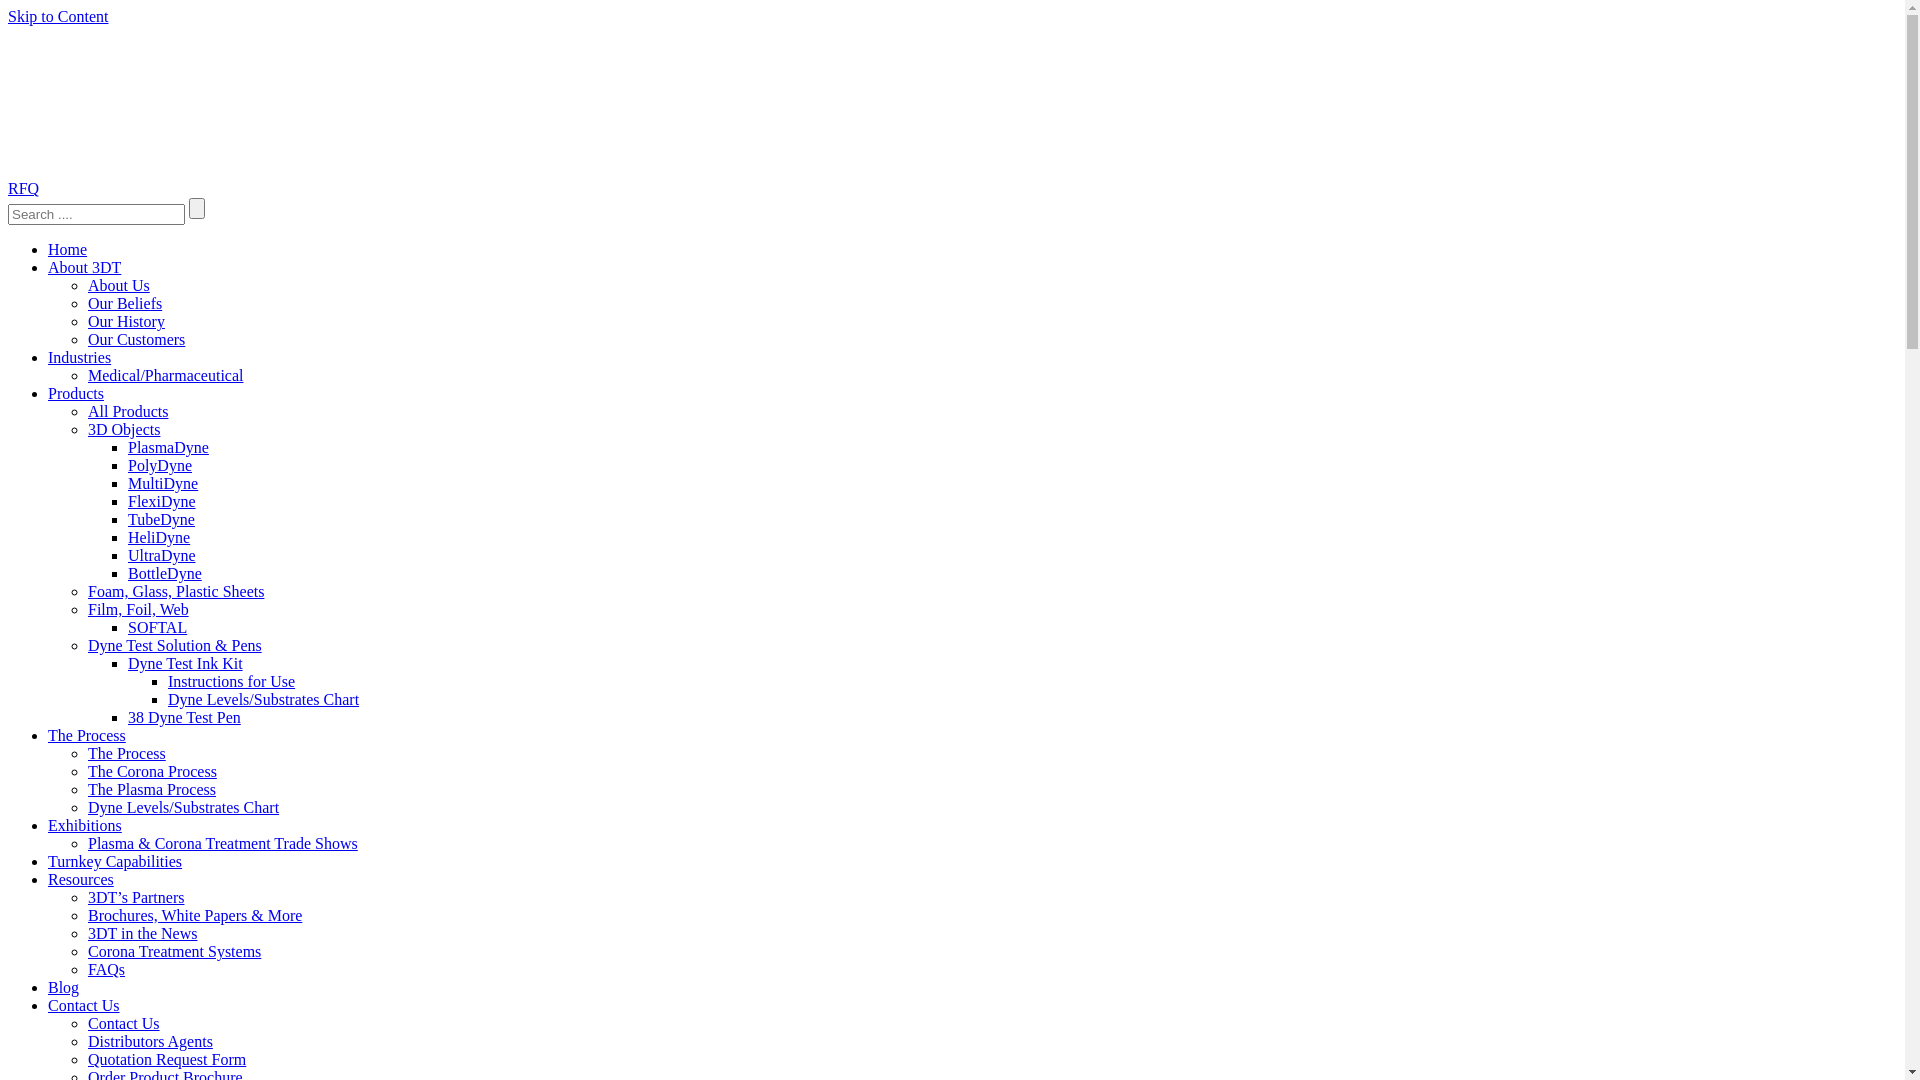 This screenshot has height=1080, width=1920. What do you see at coordinates (96, 214) in the screenshot?
I see `Search` at bounding box center [96, 214].